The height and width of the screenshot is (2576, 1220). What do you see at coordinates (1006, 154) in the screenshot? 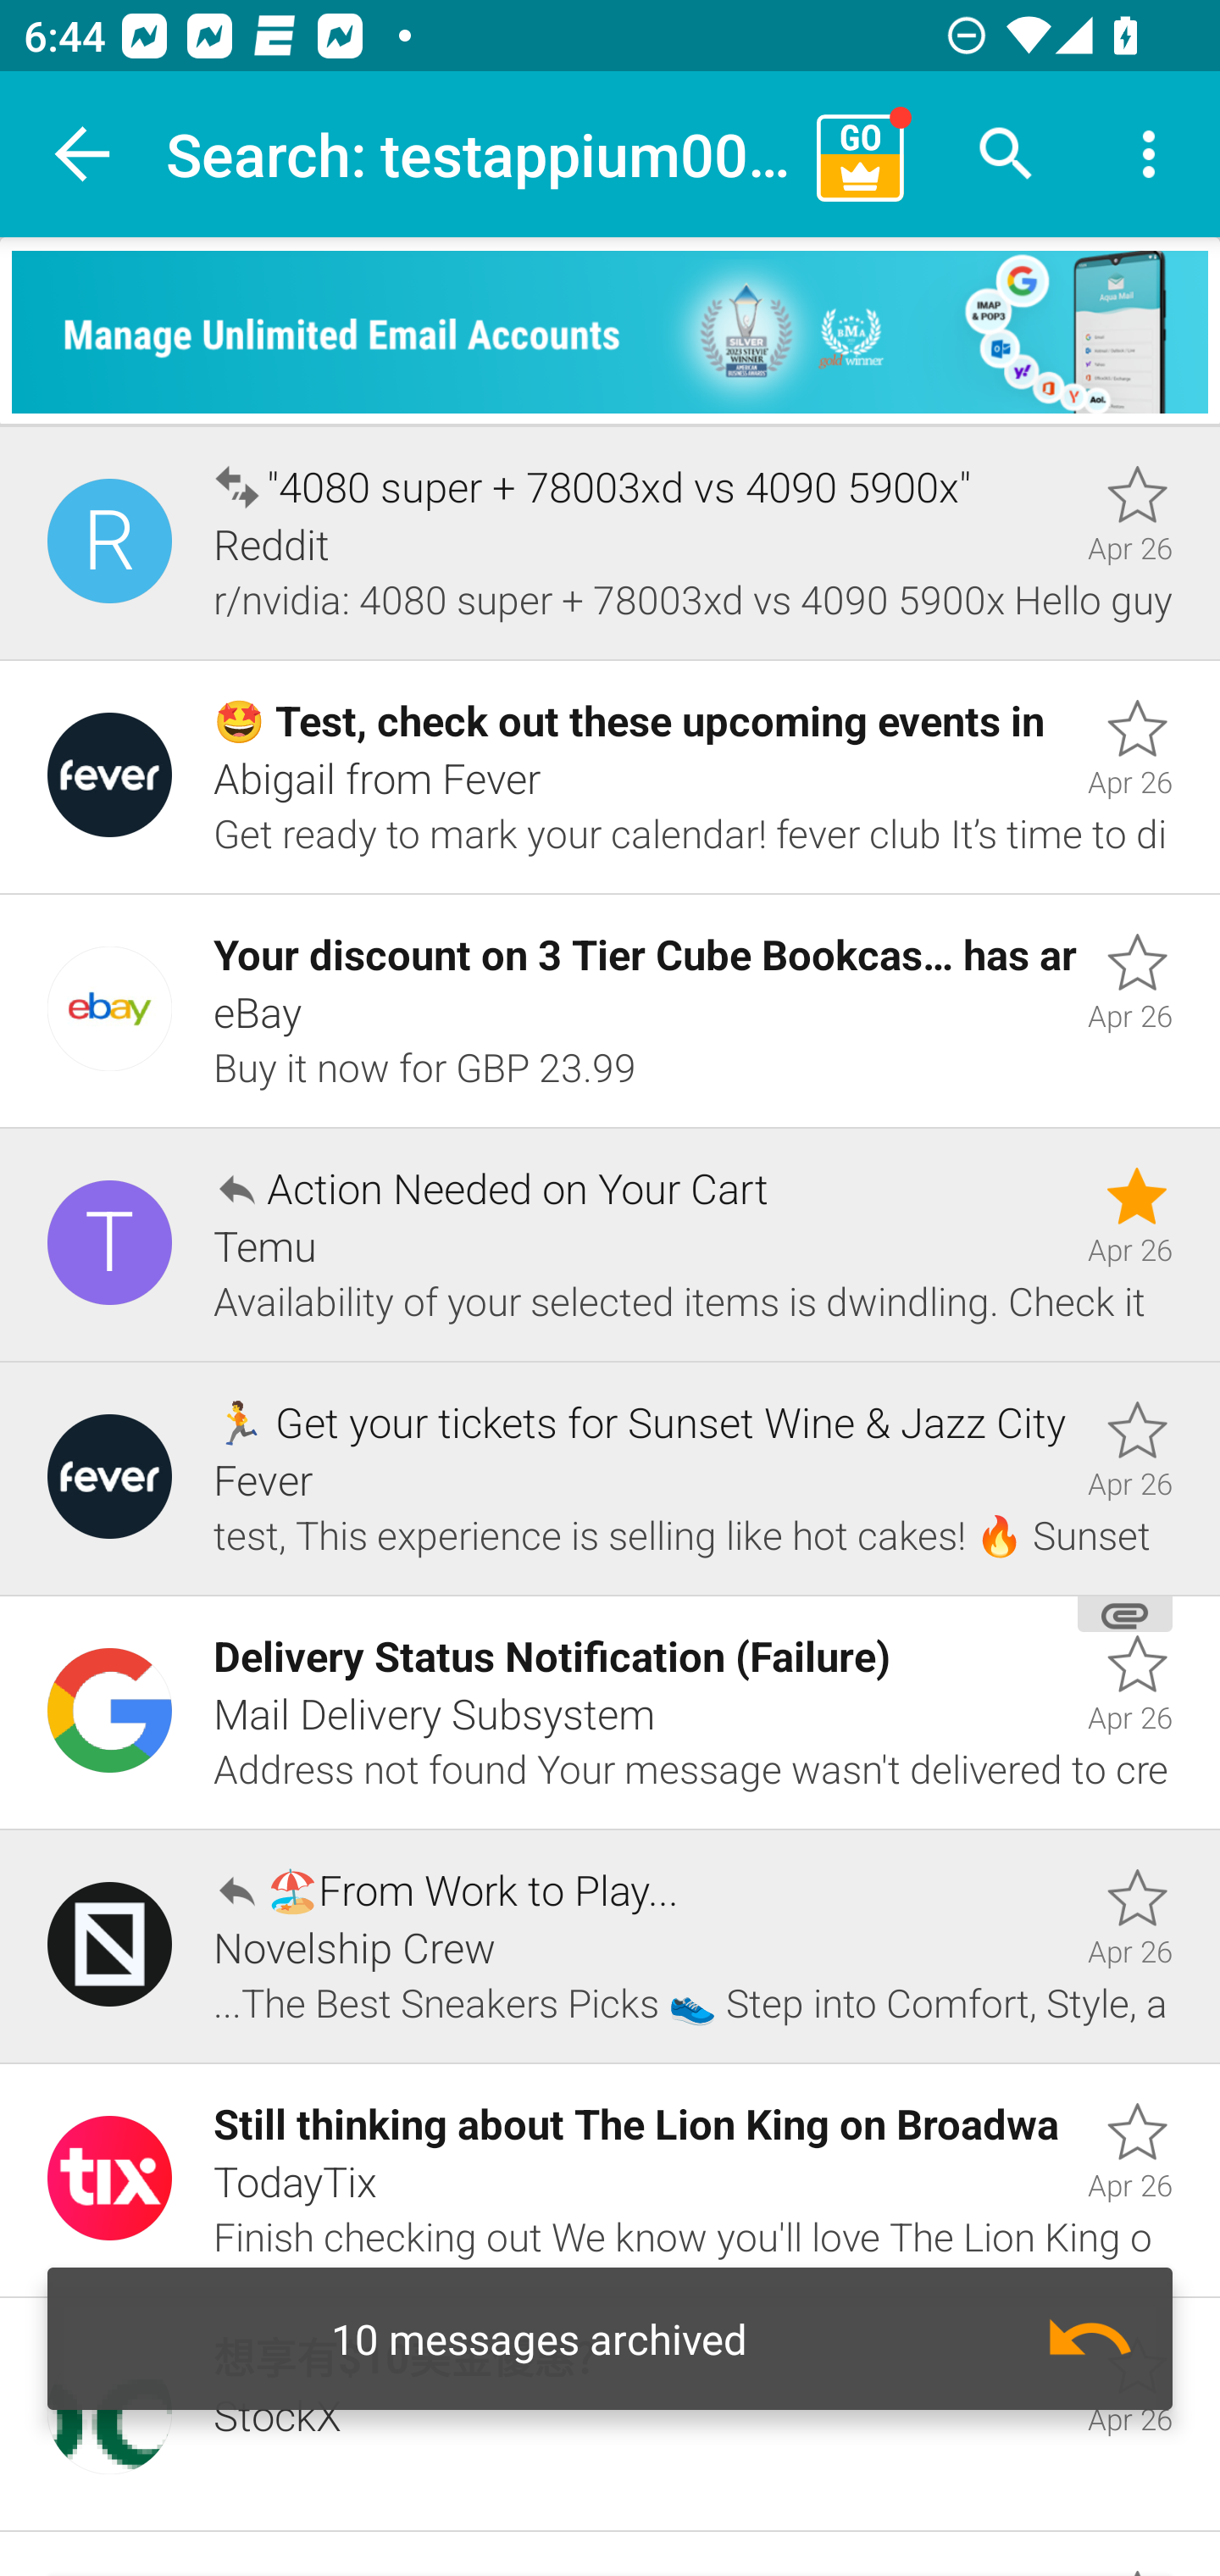
I see `Search` at bounding box center [1006, 154].